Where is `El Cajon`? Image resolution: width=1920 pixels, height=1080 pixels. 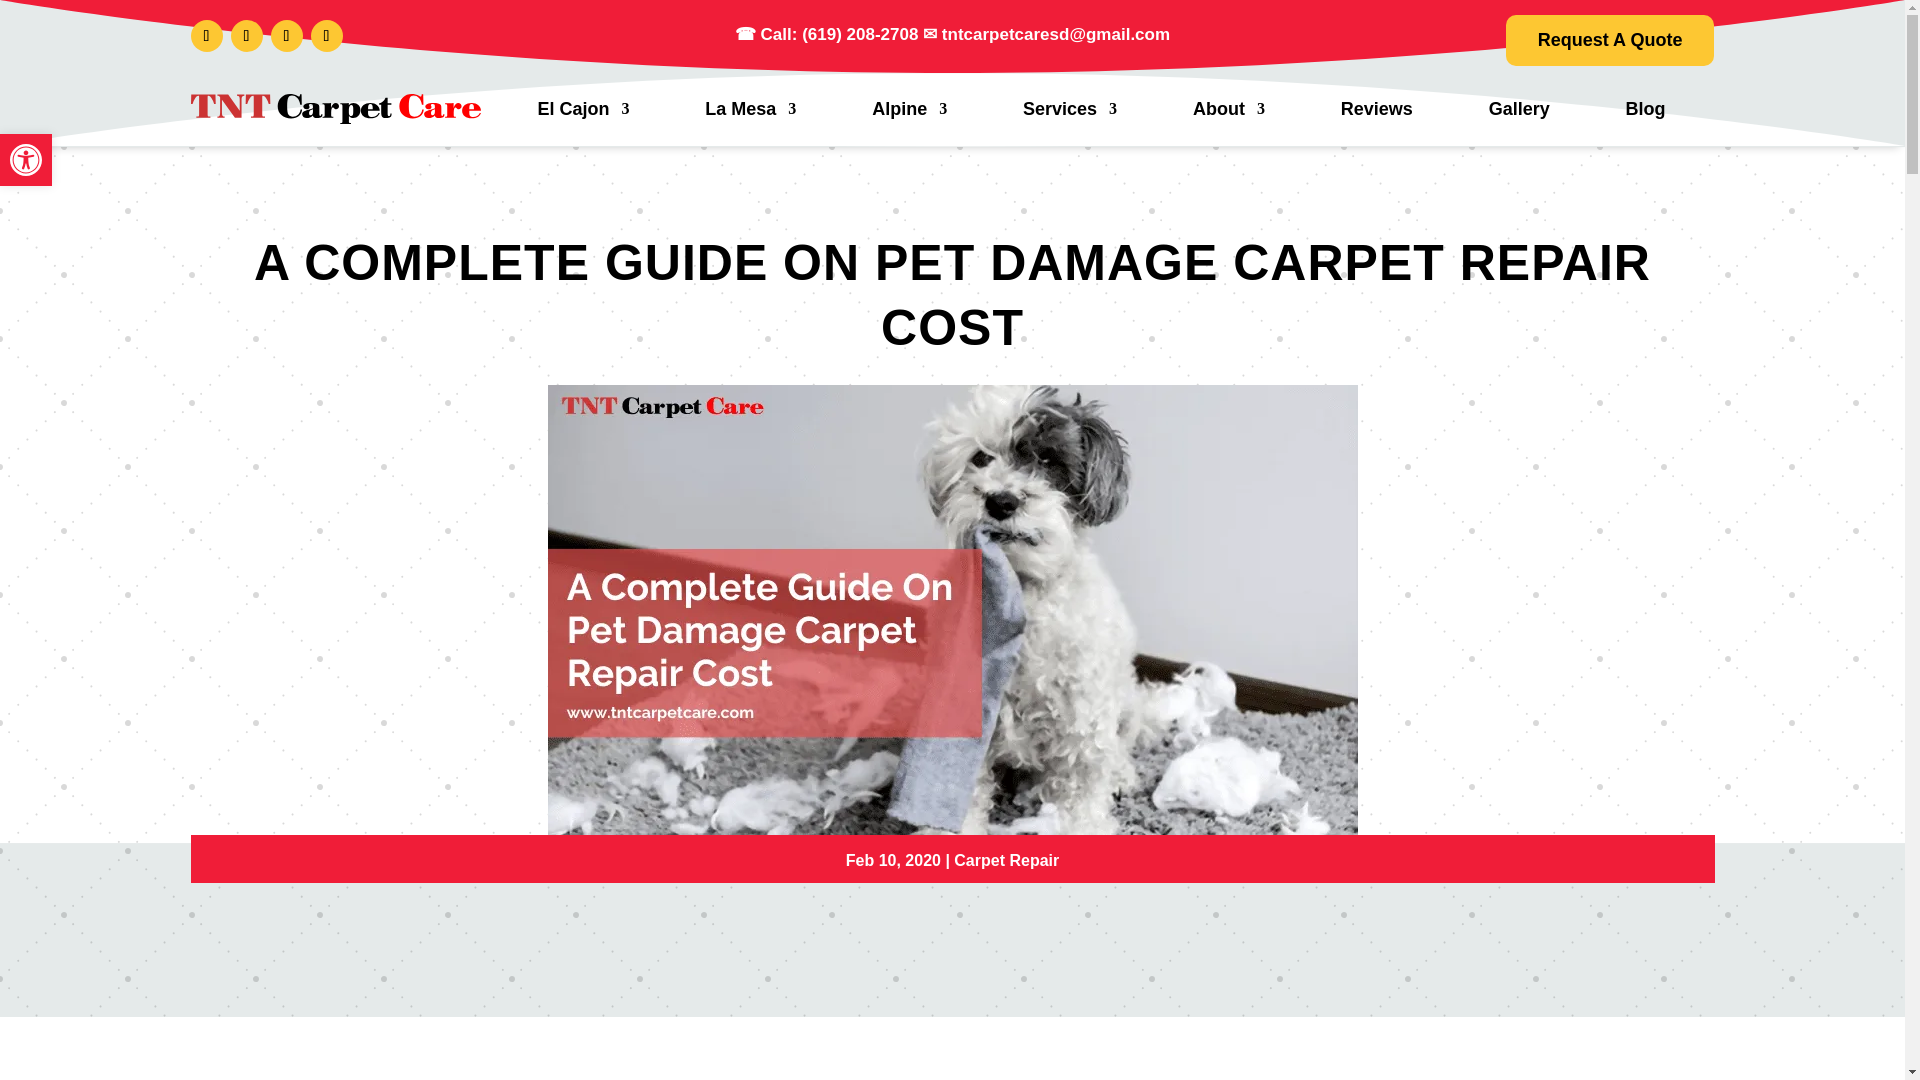 El Cajon is located at coordinates (583, 108).